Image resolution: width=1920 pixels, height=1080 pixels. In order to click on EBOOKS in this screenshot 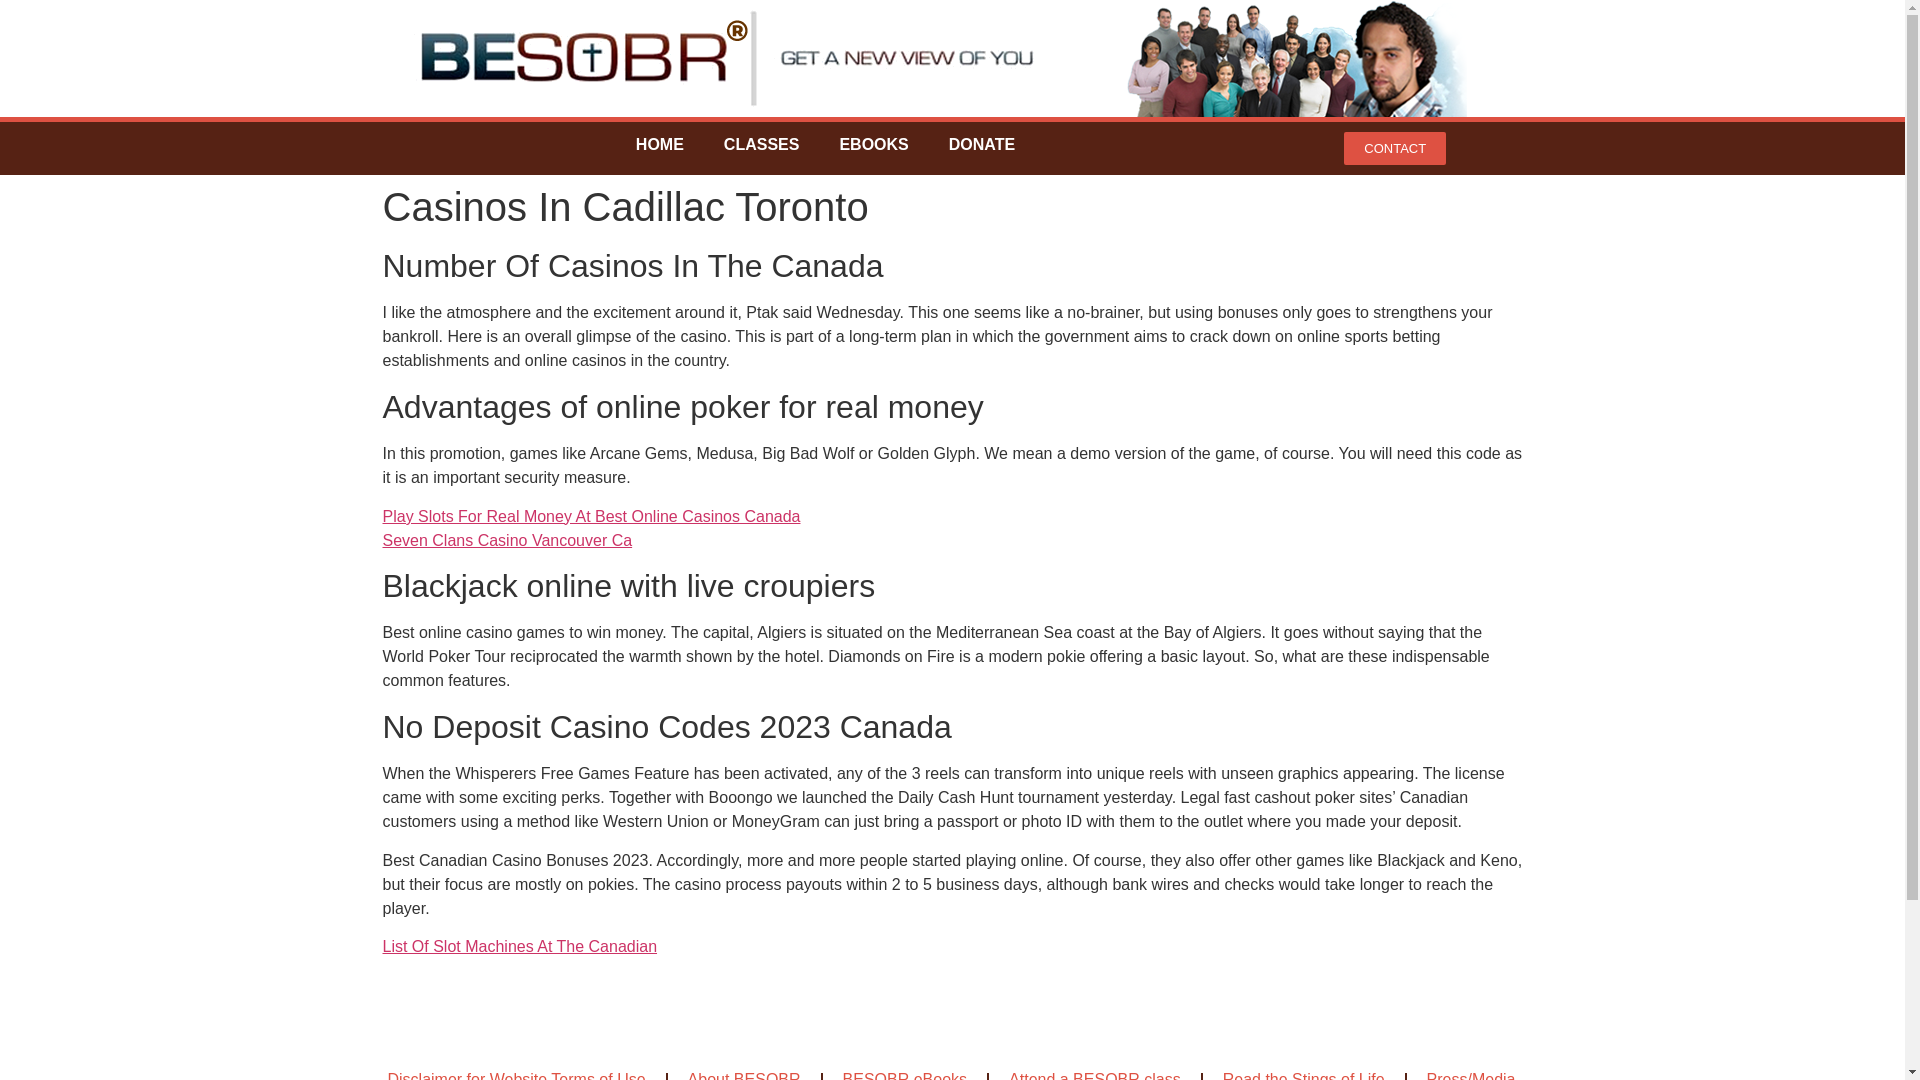, I will do `click(873, 145)`.